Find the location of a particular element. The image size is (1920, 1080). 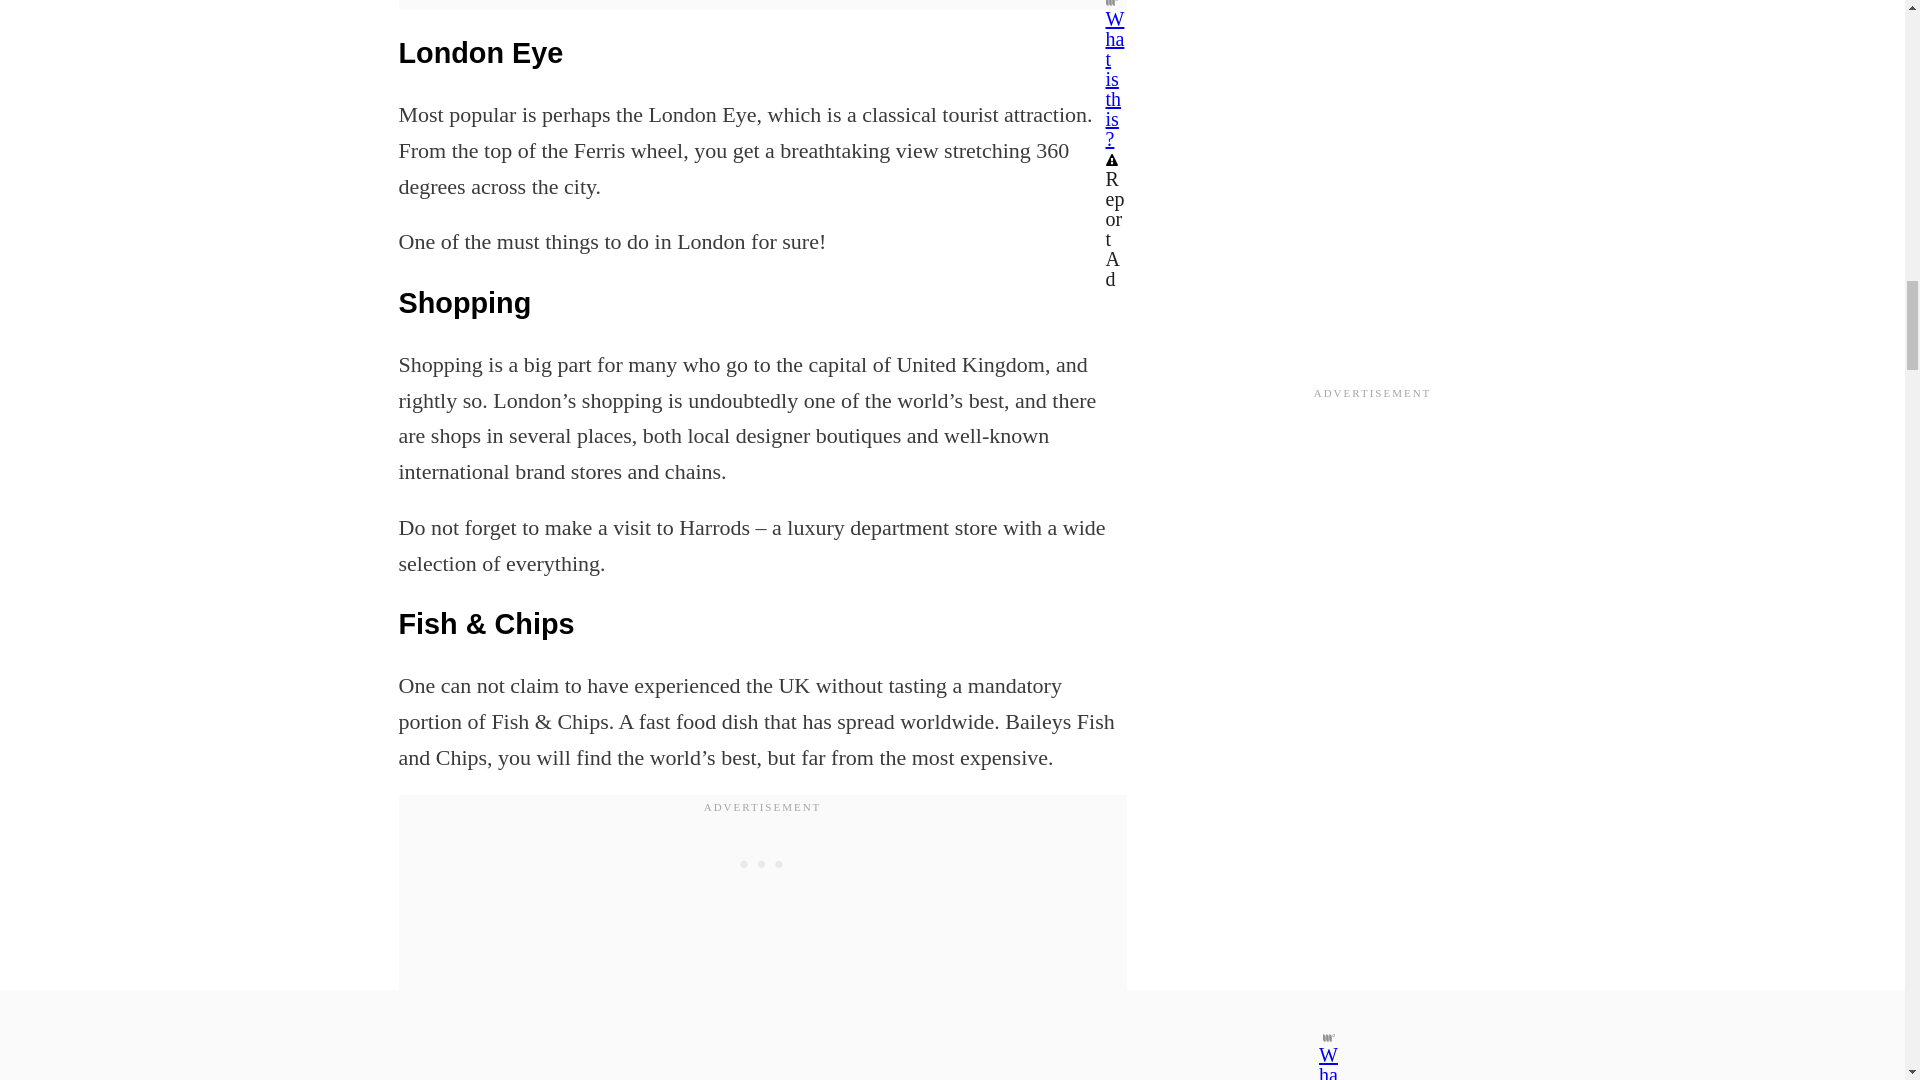

3rd party ad content is located at coordinates (761, 864).